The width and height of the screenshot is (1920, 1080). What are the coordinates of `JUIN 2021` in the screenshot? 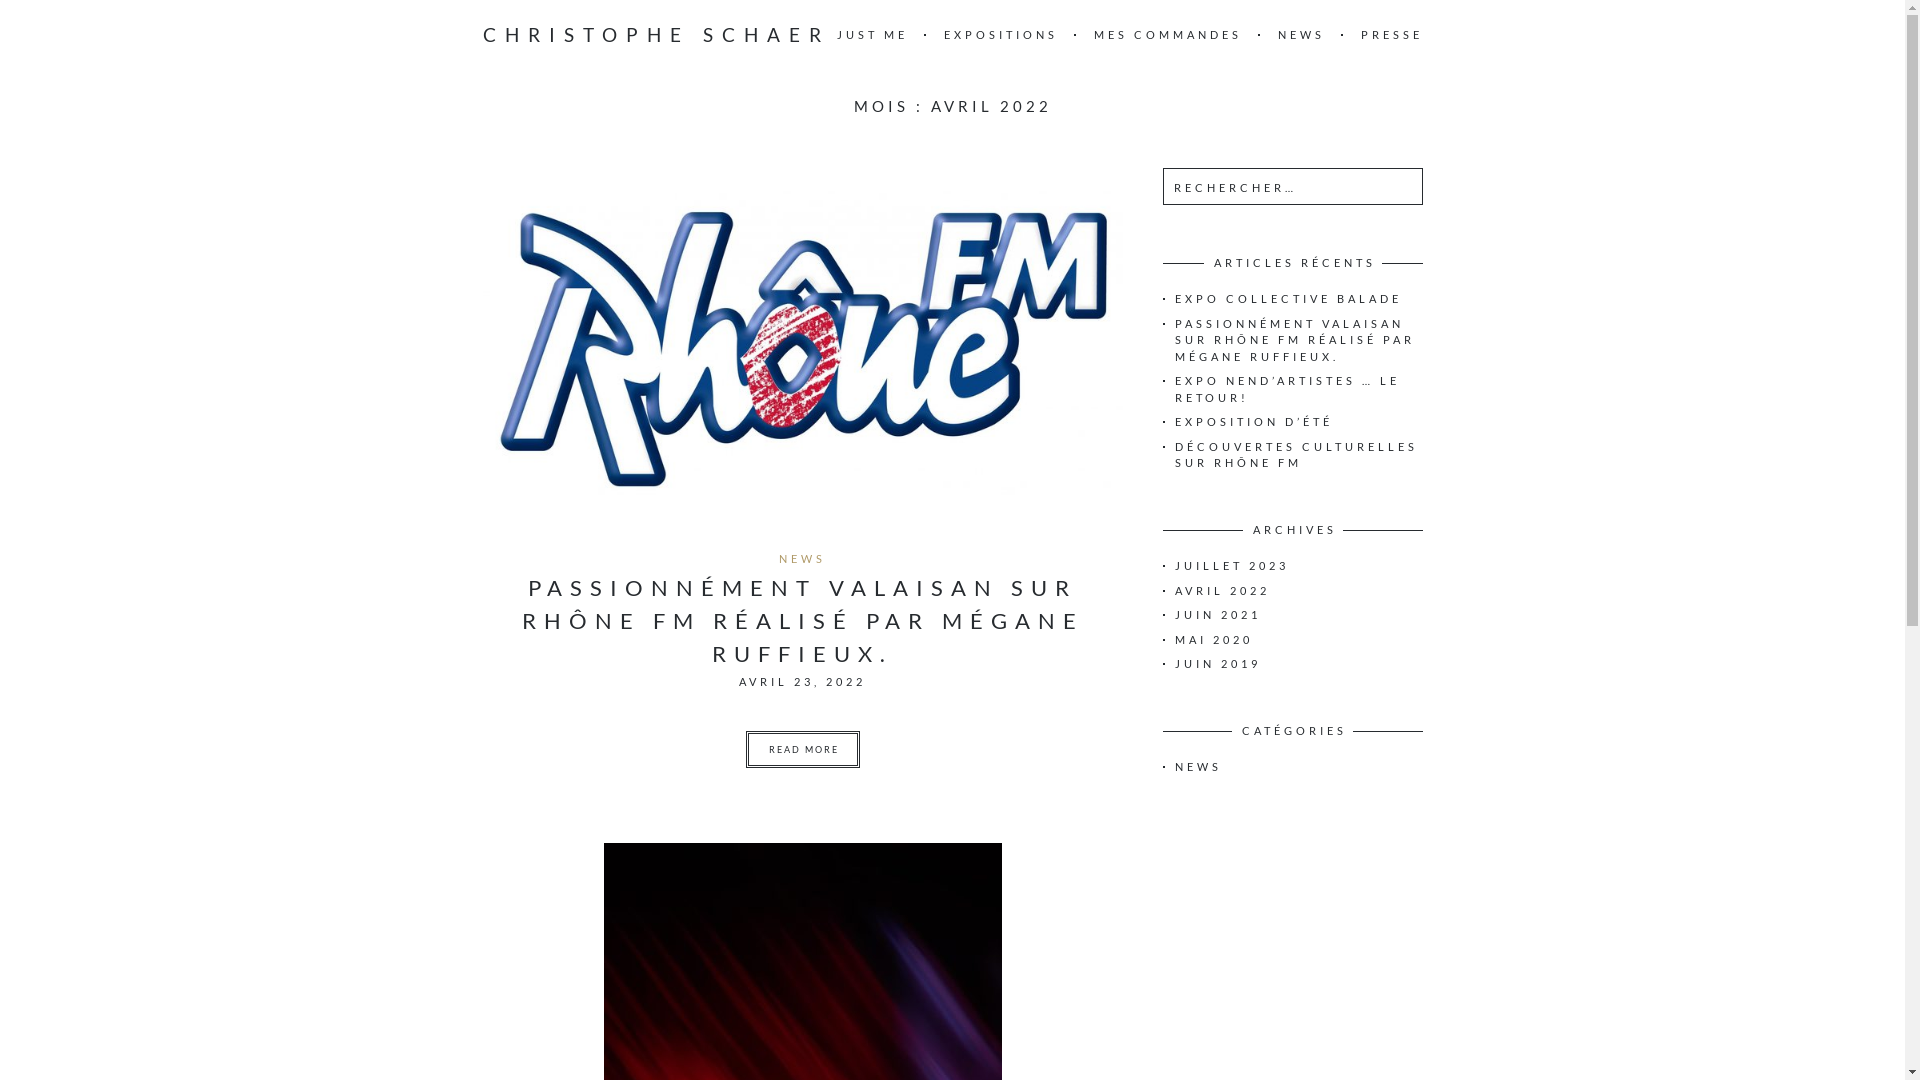 It's located at (1217, 614).